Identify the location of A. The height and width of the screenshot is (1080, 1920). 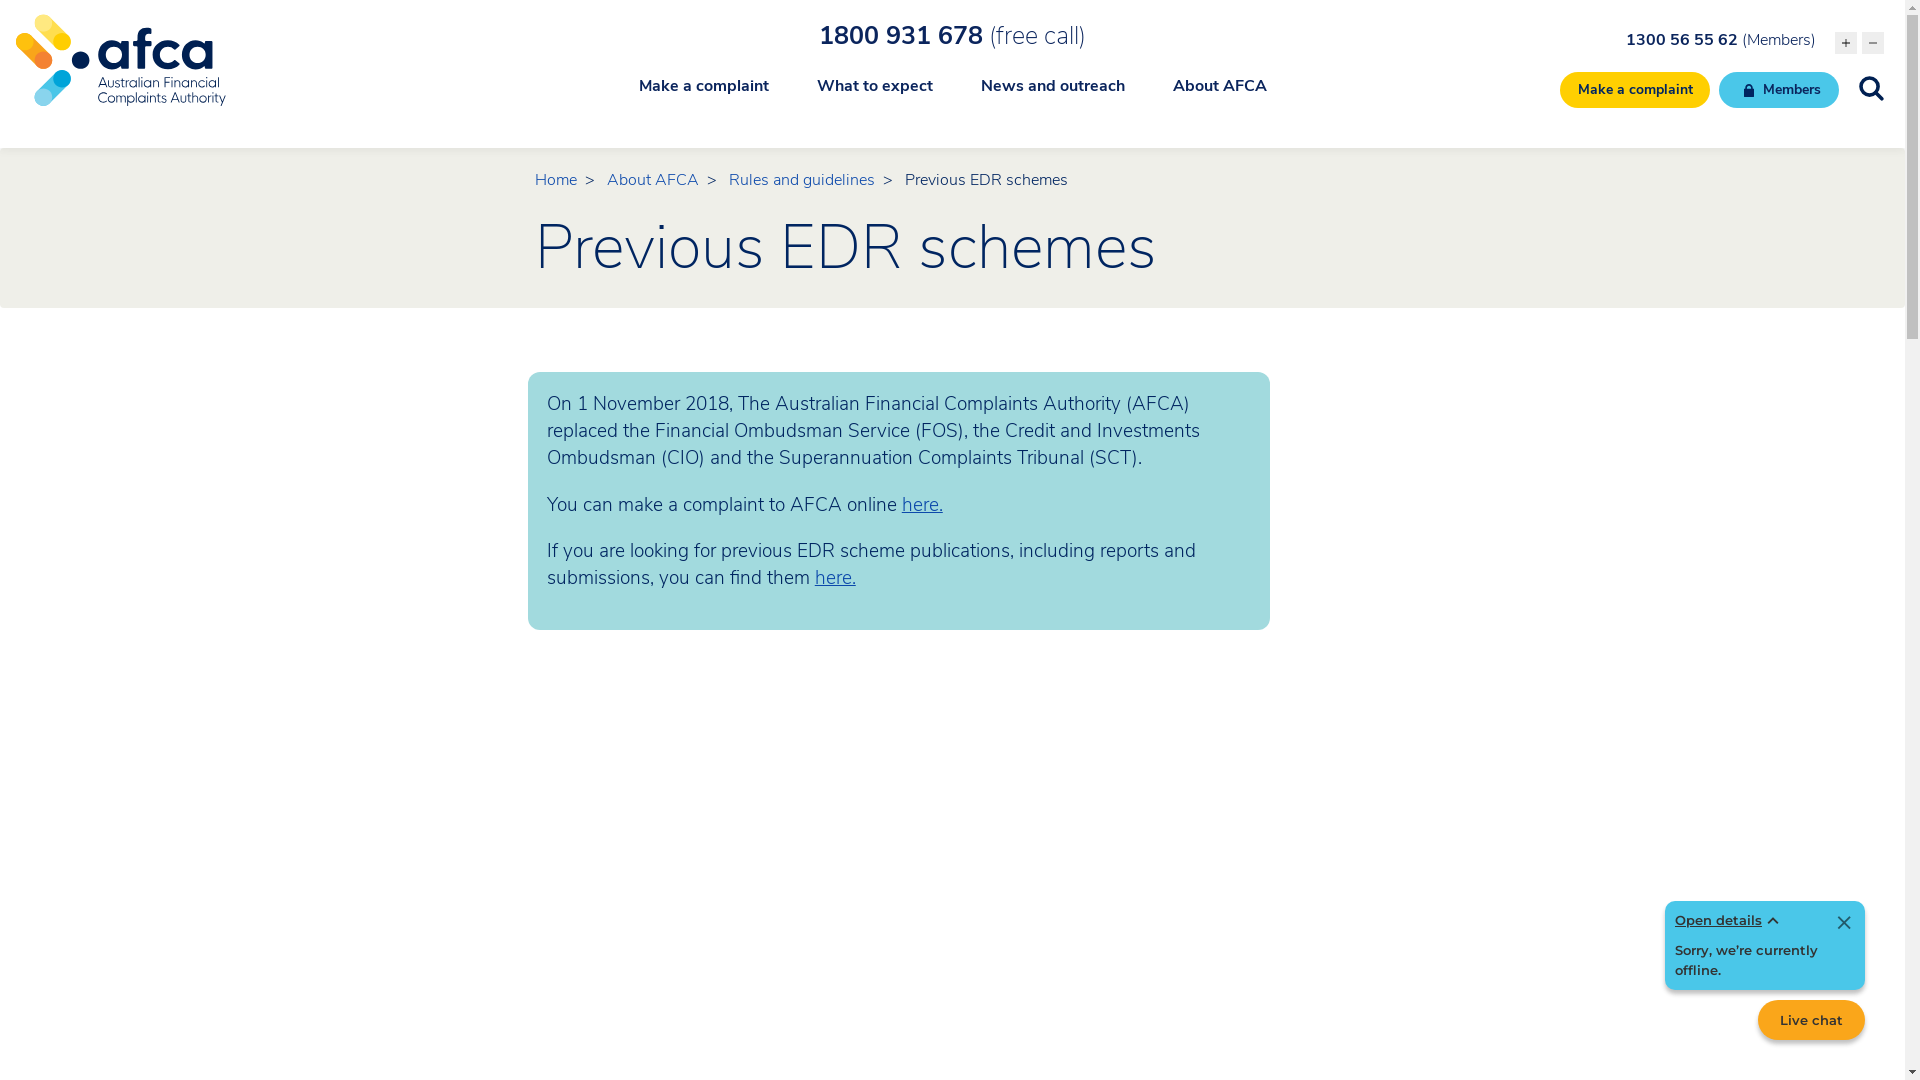
(1846, 43).